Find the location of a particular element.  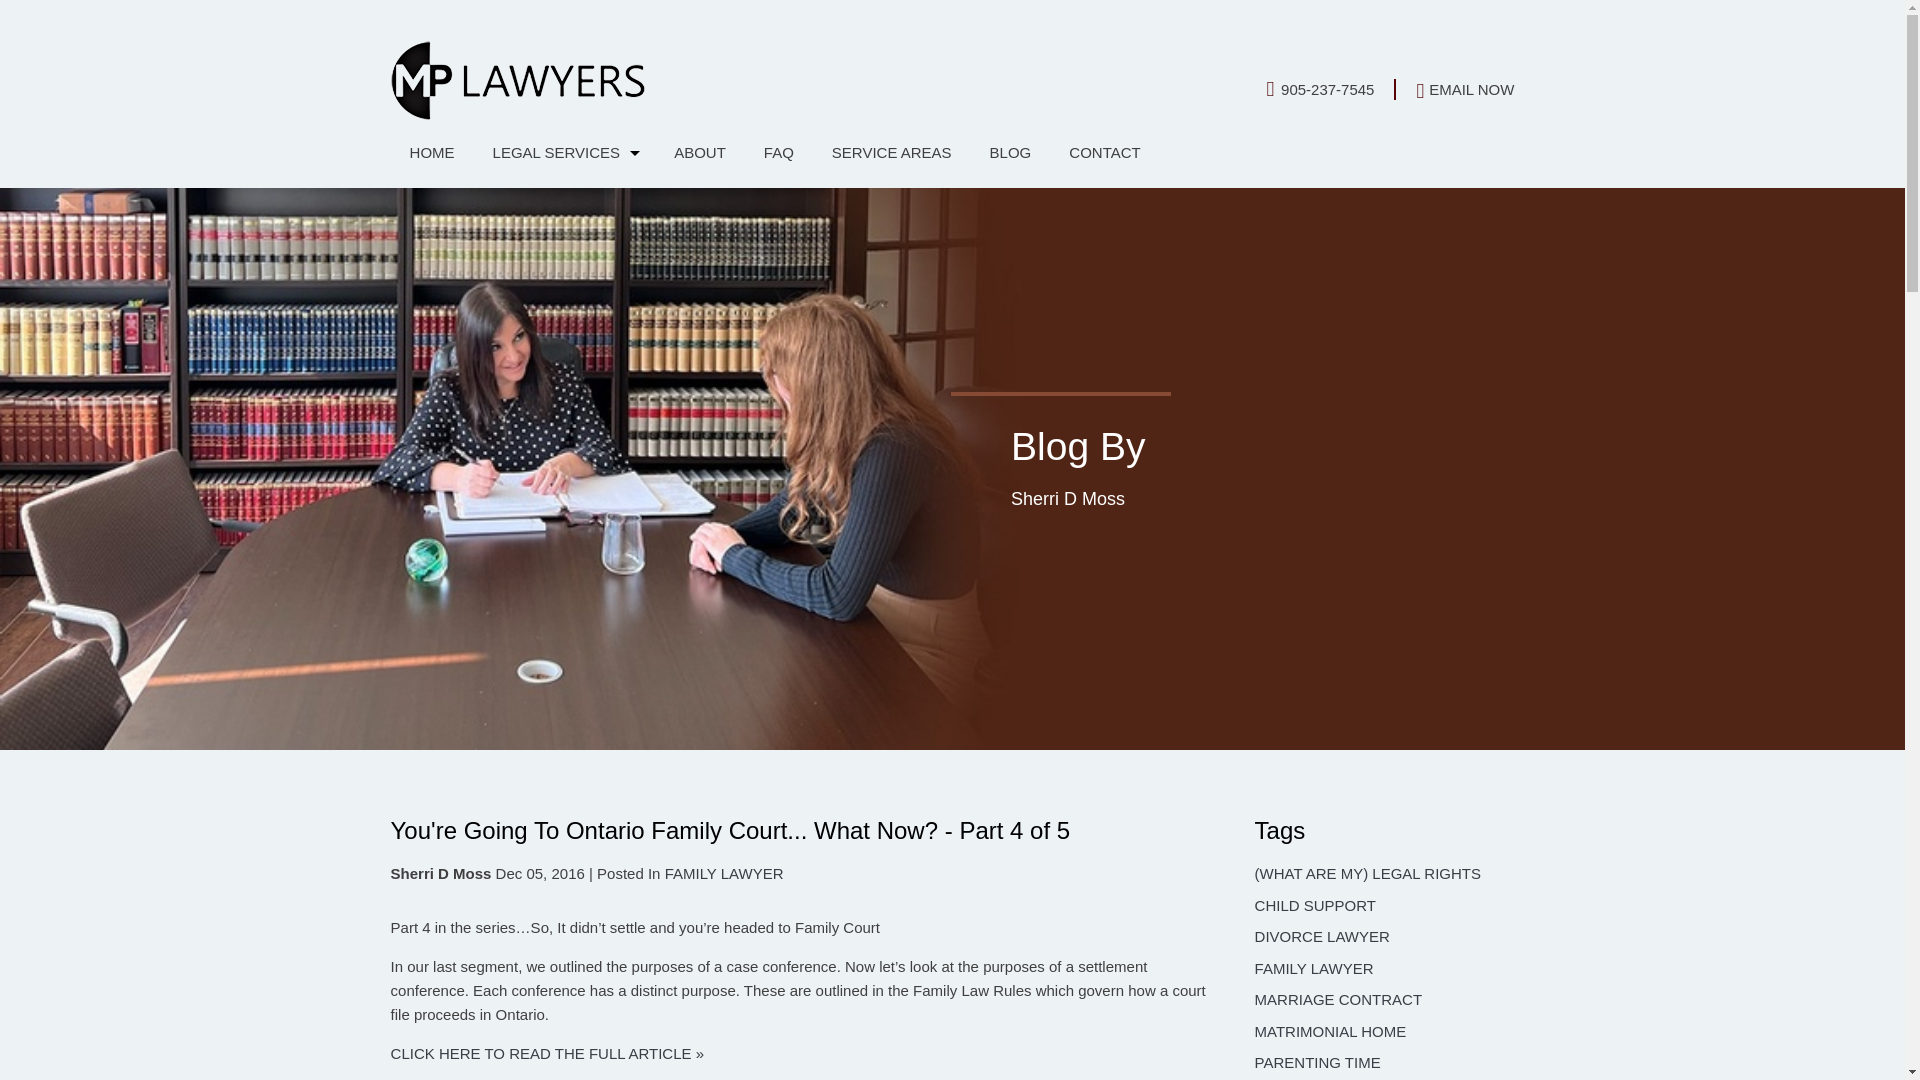

LEGAL SERVICES is located at coordinates (565, 152).